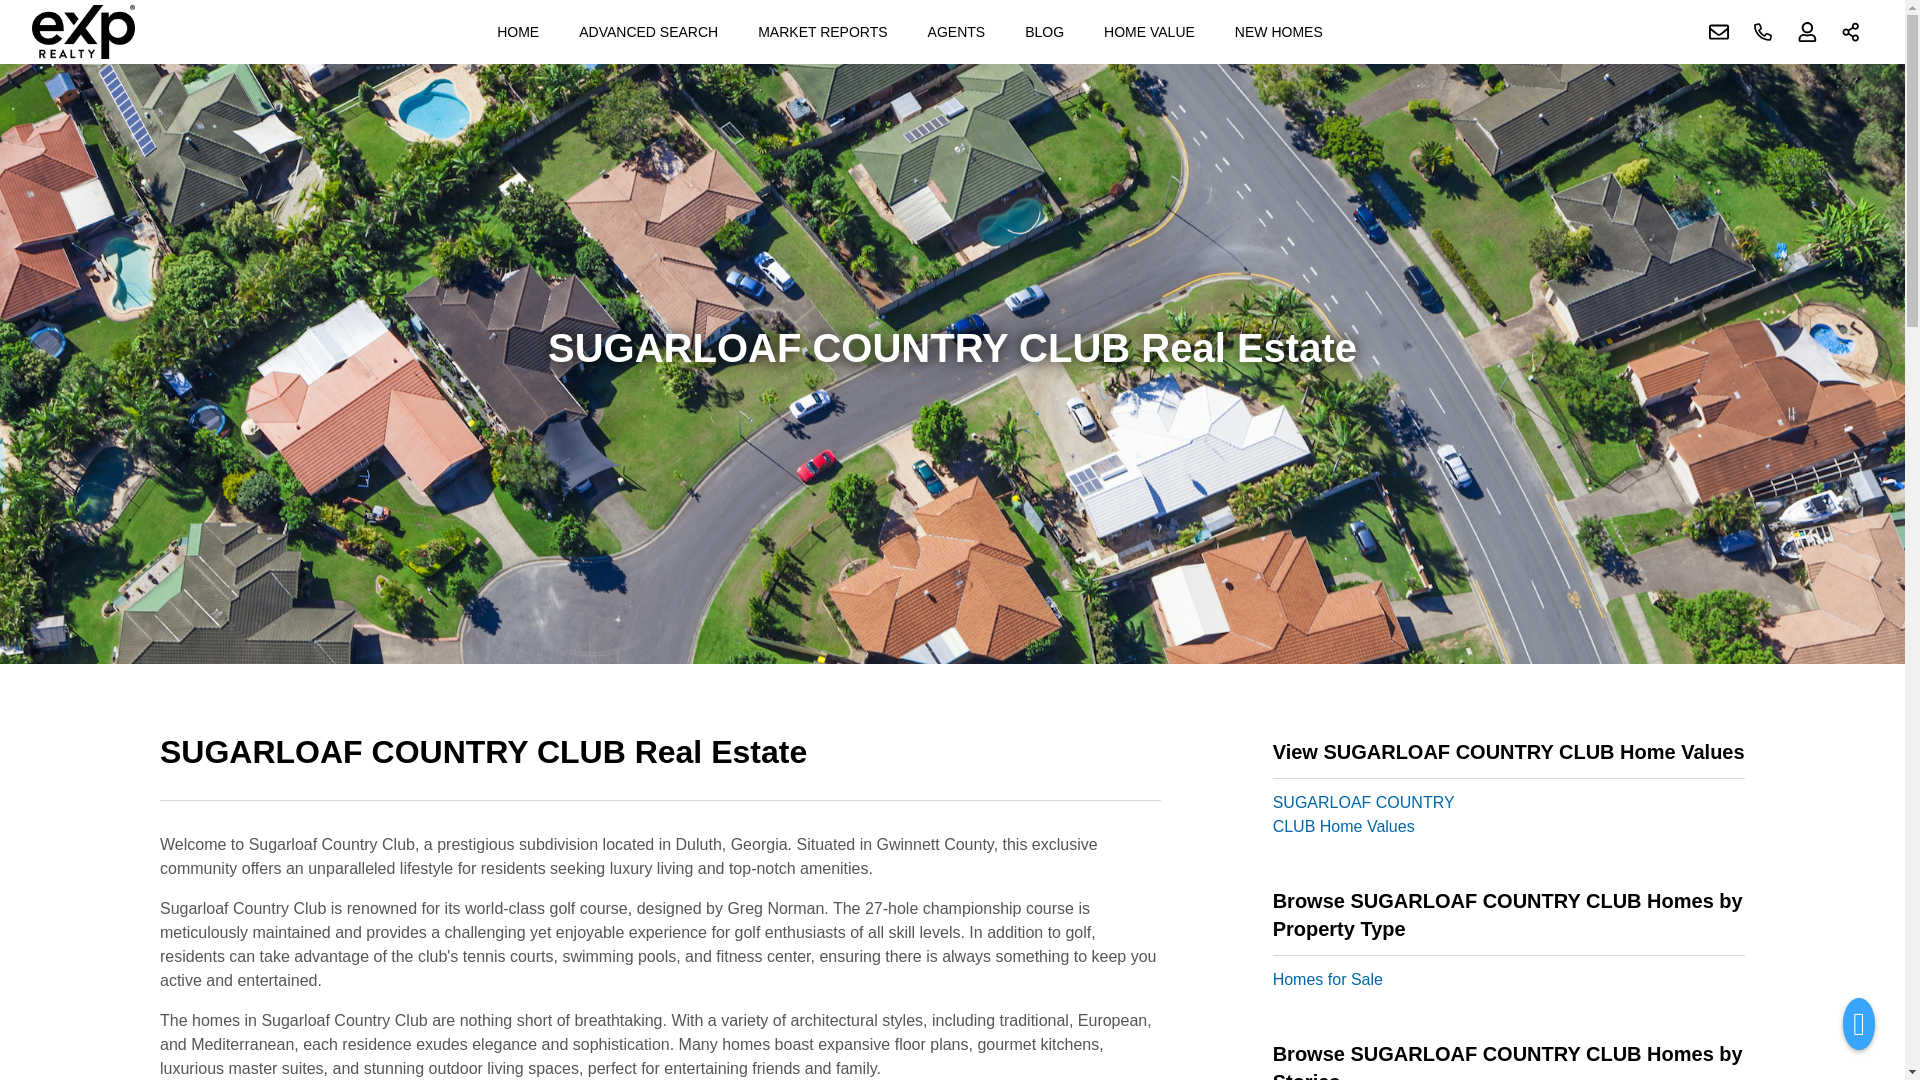  What do you see at coordinates (1851, 32) in the screenshot?
I see `Share` at bounding box center [1851, 32].